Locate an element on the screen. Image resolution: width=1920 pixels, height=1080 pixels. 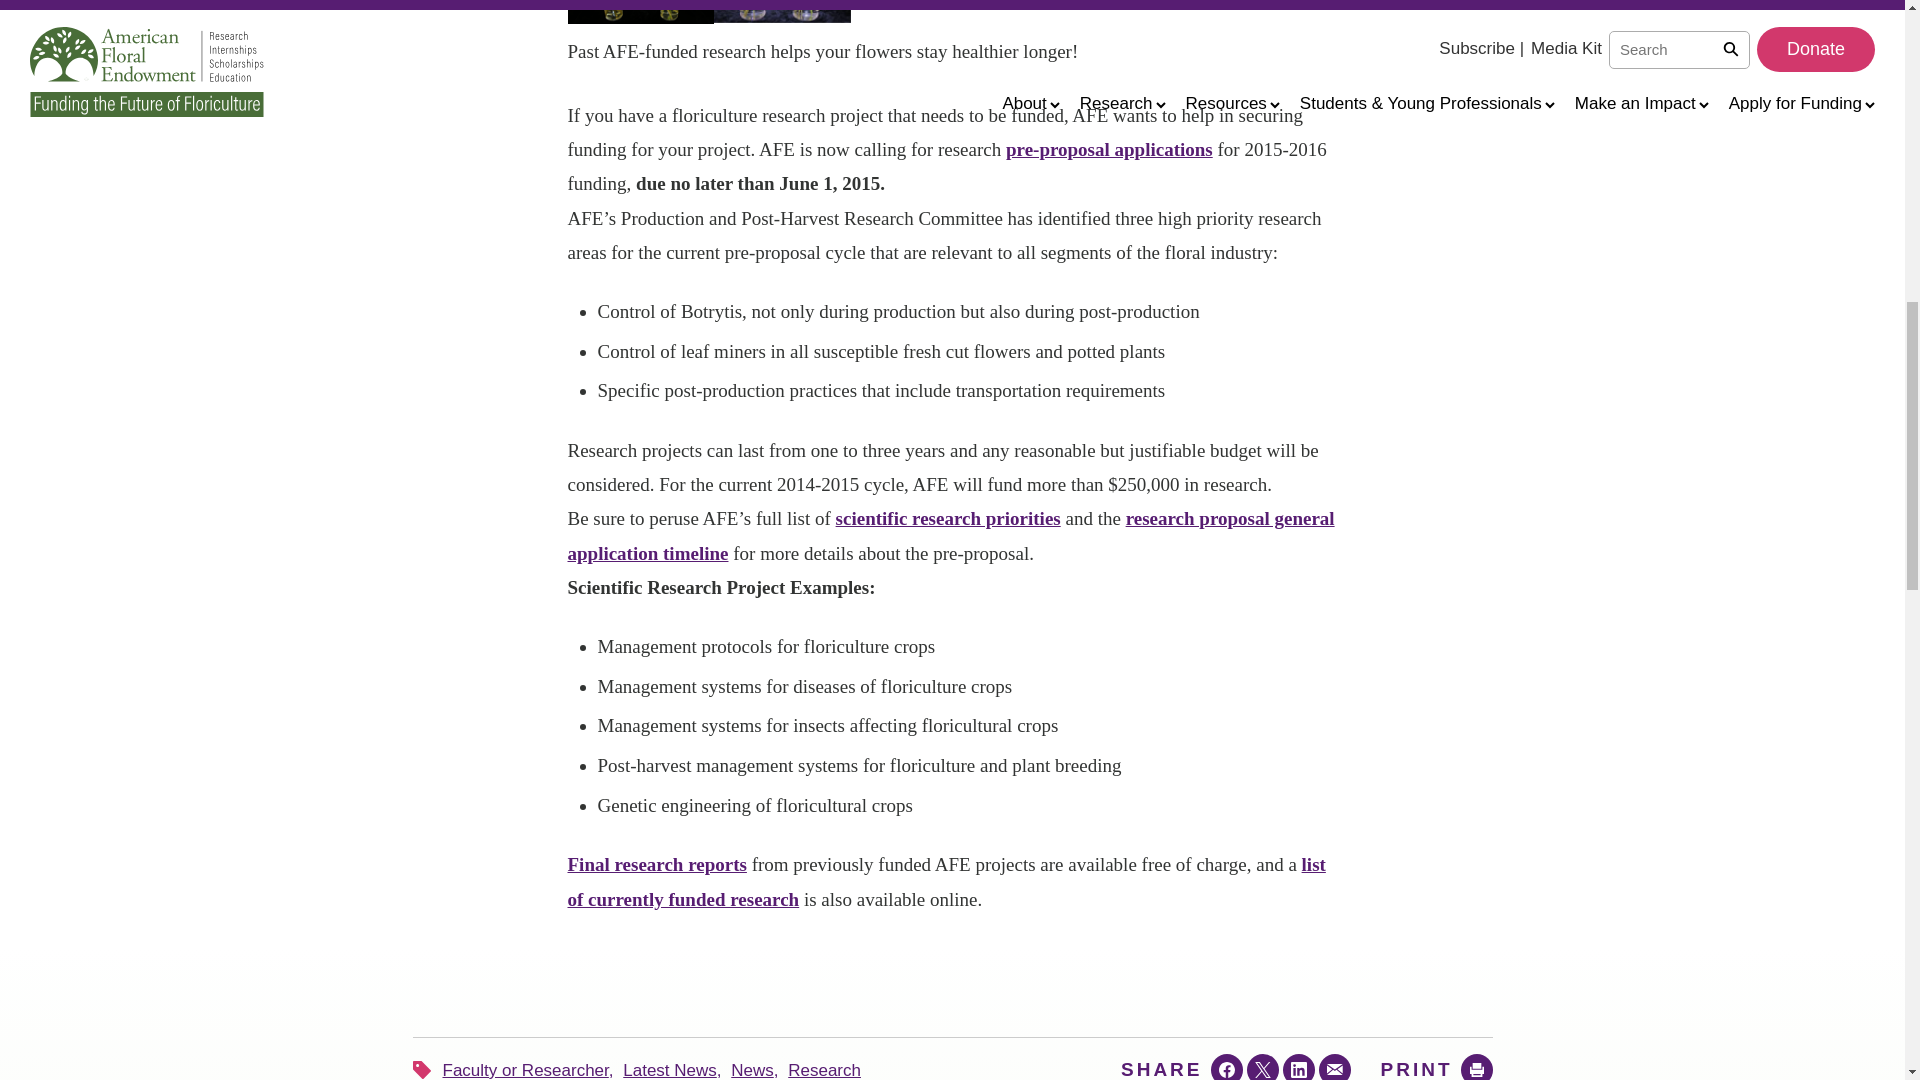
Research Priorities is located at coordinates (948, 518).